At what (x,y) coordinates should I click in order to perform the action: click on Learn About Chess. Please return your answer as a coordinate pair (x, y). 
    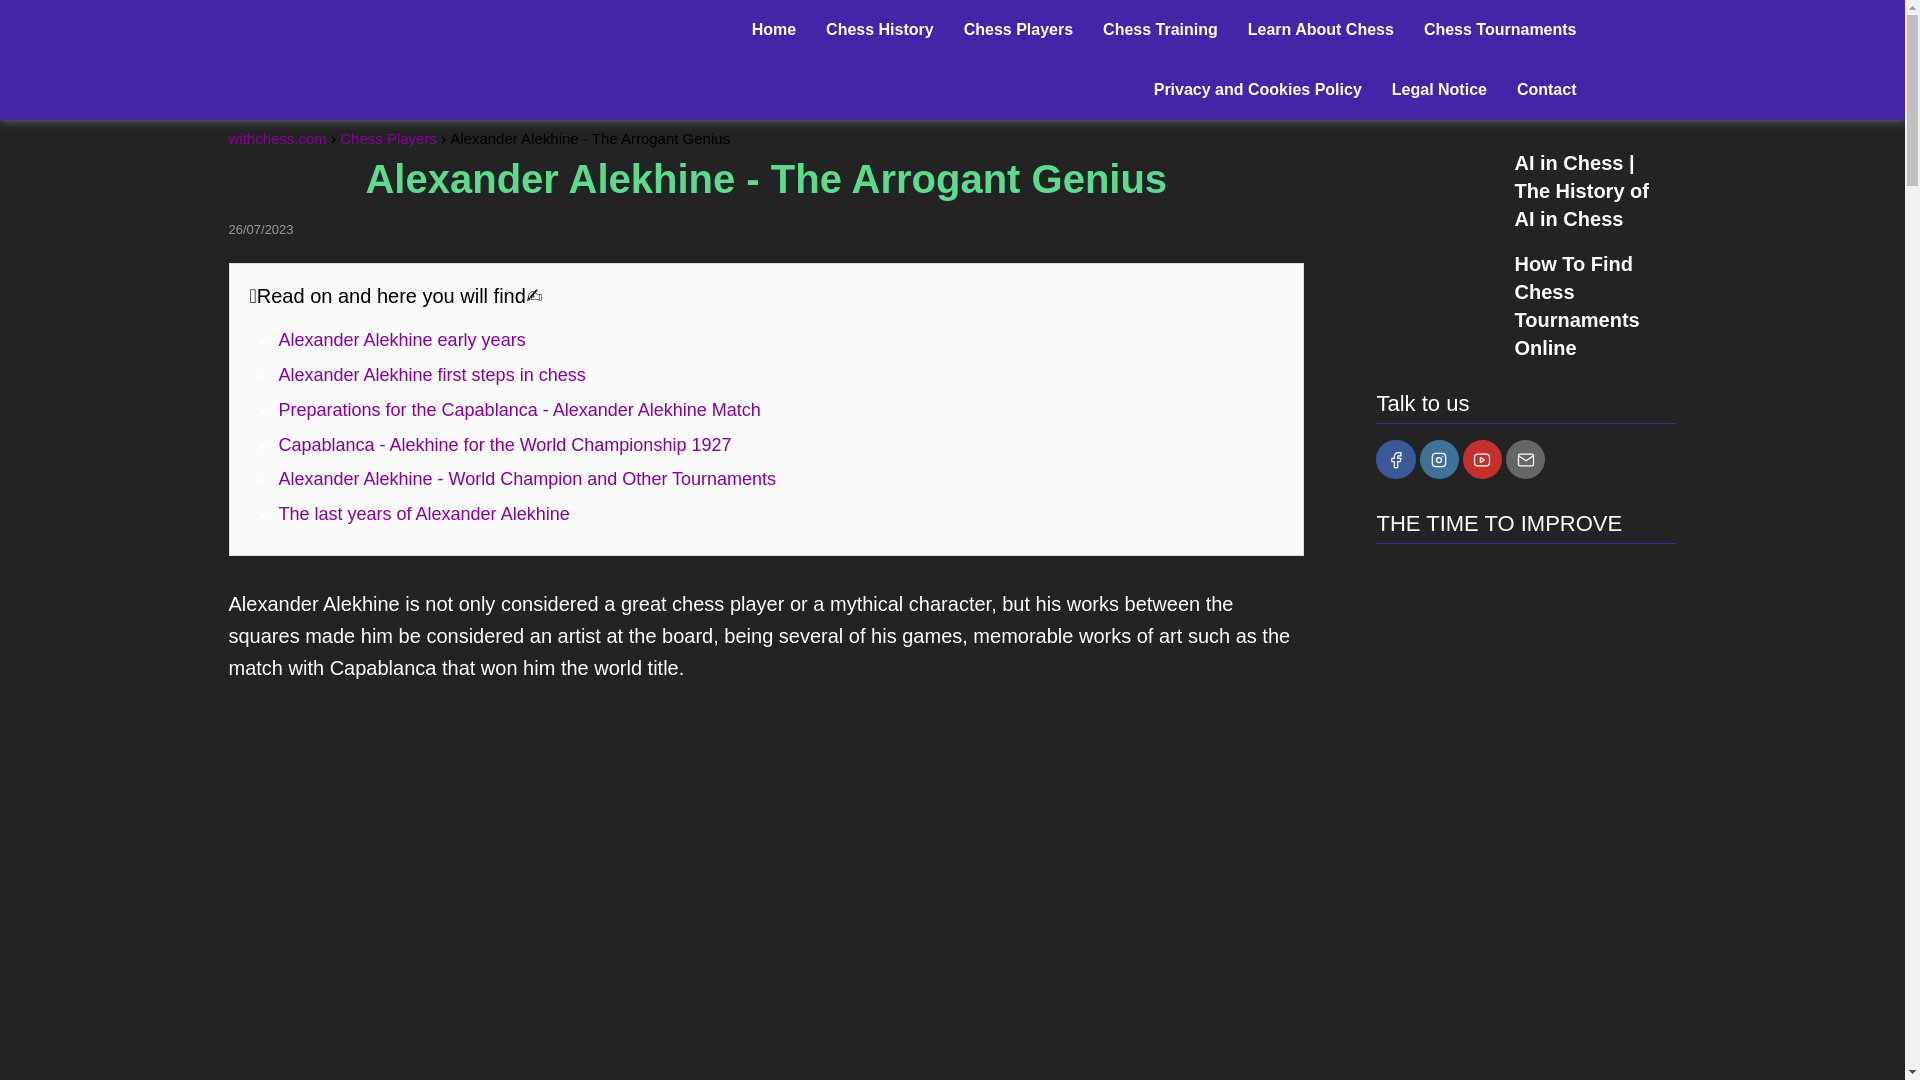
    Looking at the image, I should click on (1320, 28).